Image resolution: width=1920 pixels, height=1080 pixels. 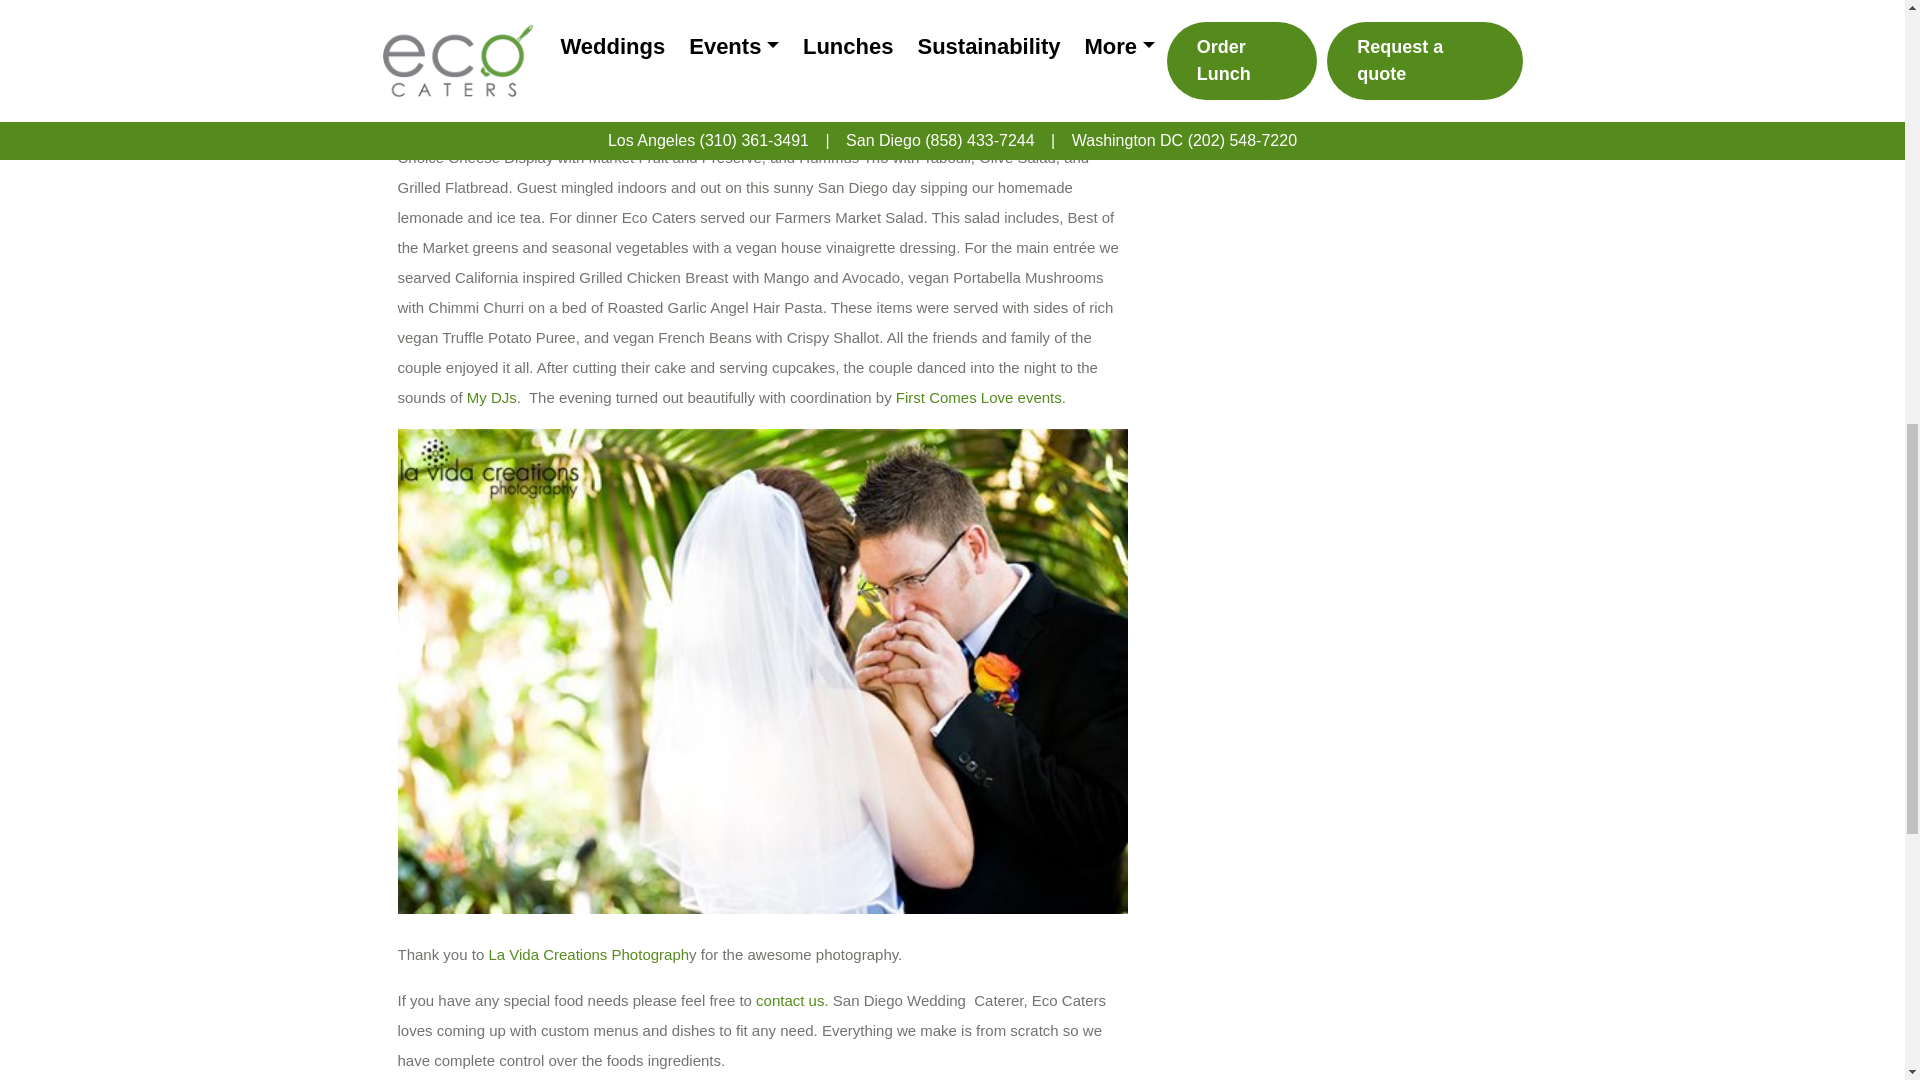 What do you see at coordinates (980, 397) in the screenshot?
I see `First Comes Love events.` at bounding box center [980, 397].